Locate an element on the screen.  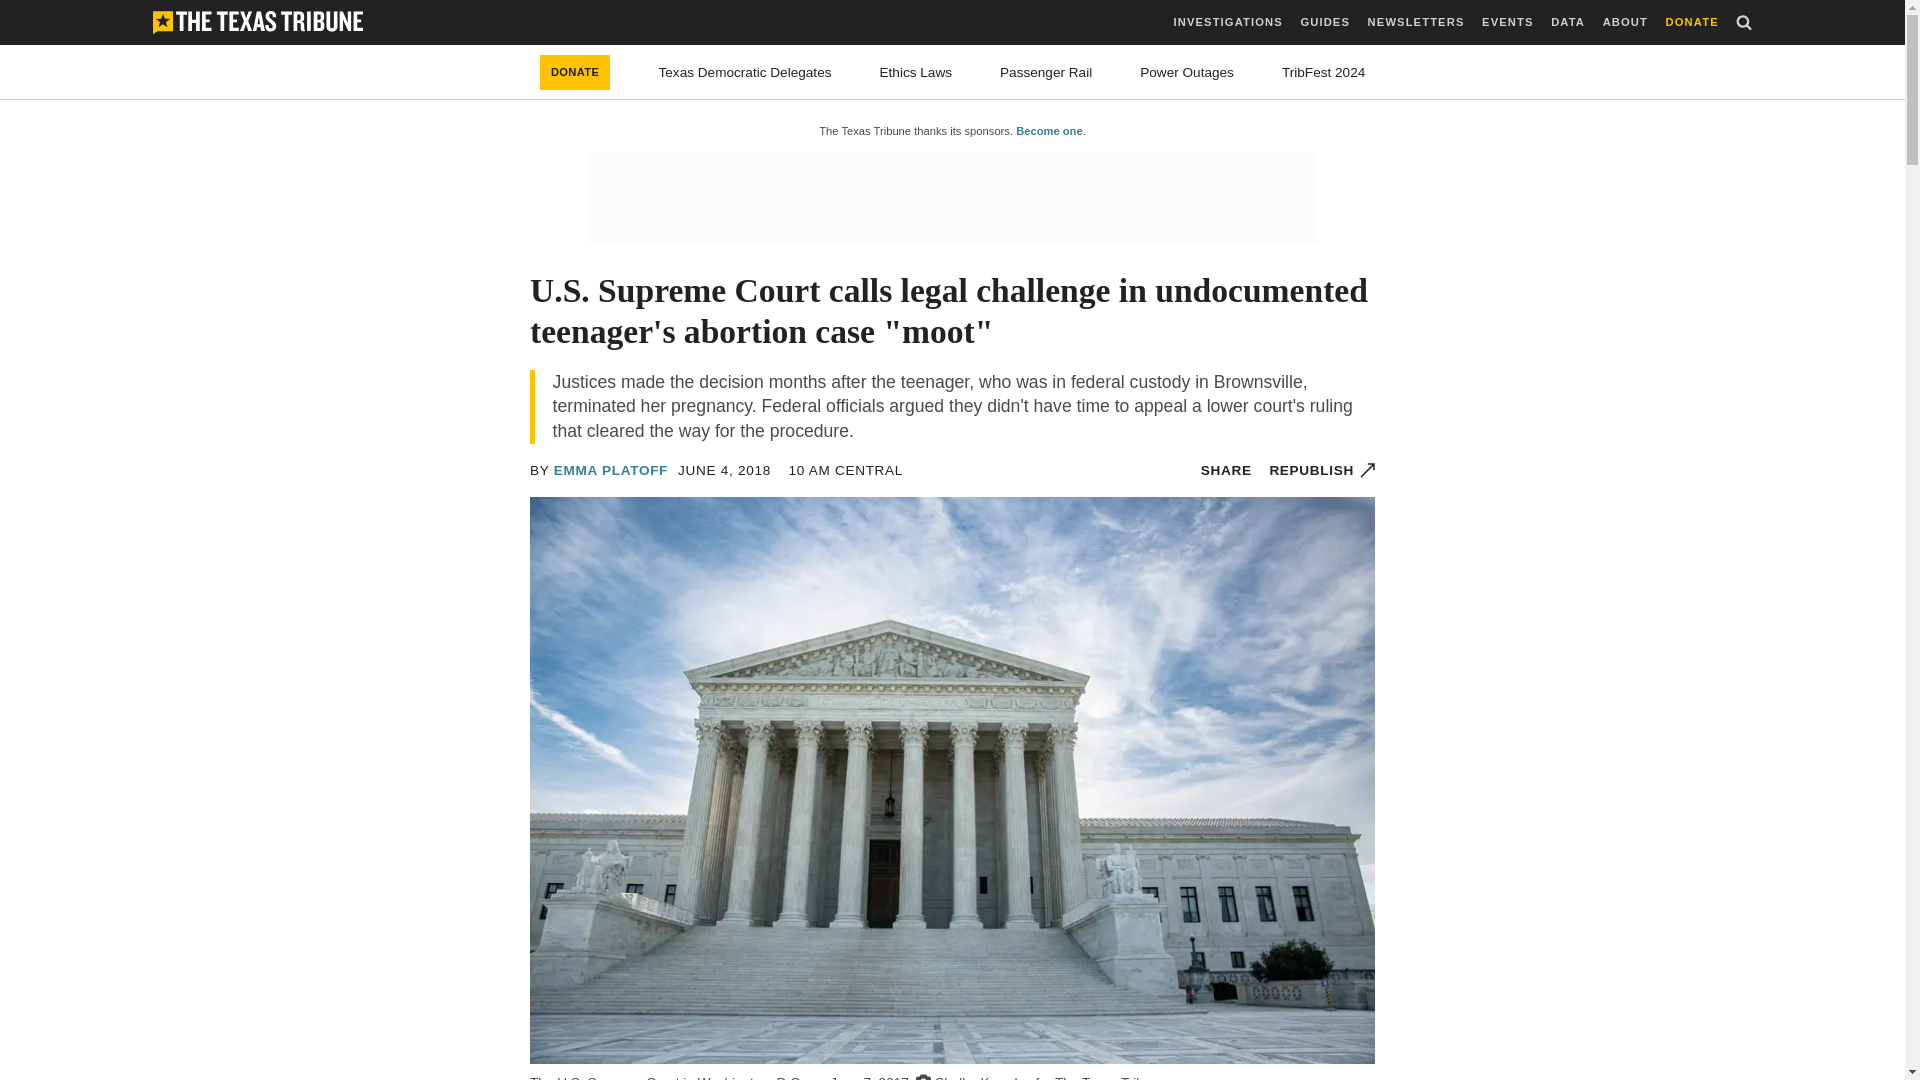
Texas Democratic Delegates is located at coordinates (744, 72).